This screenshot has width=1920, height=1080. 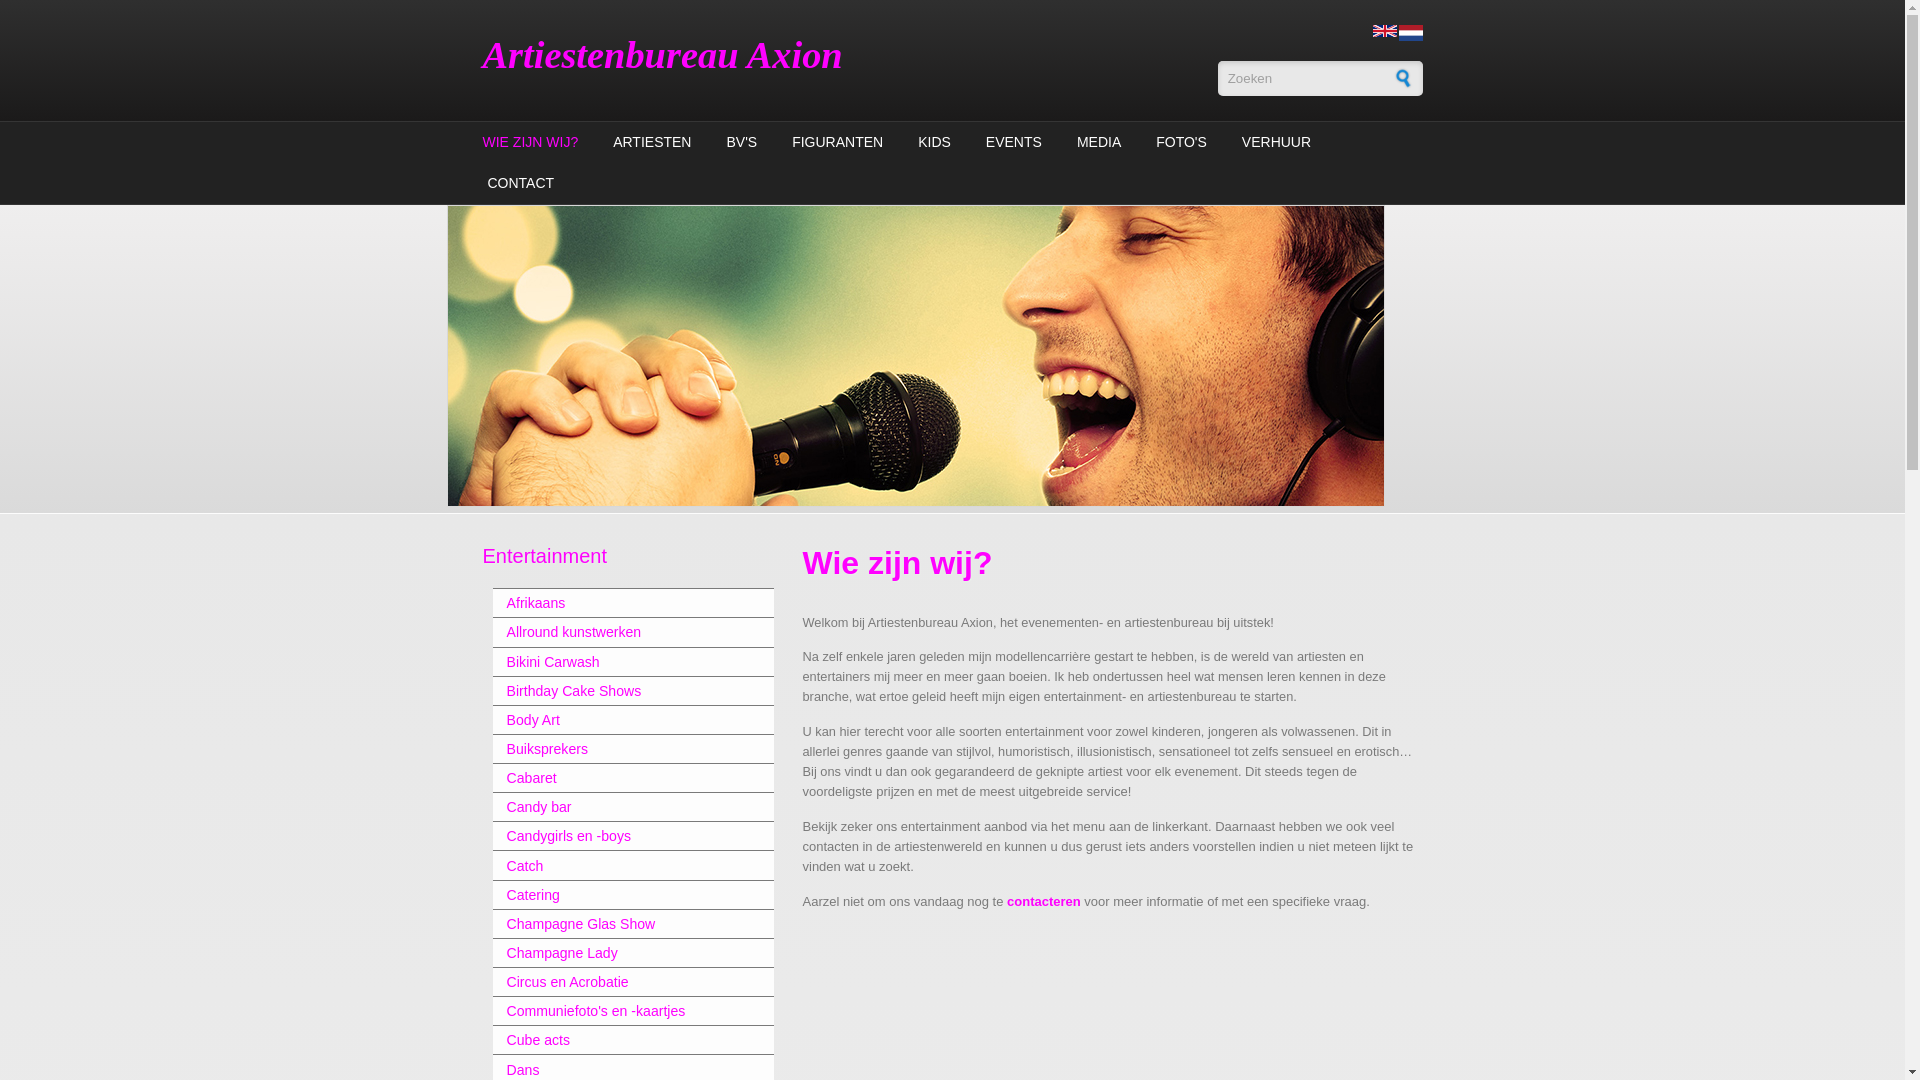 I want to click on Allround kunstwerken, so click(x=619, y=632).